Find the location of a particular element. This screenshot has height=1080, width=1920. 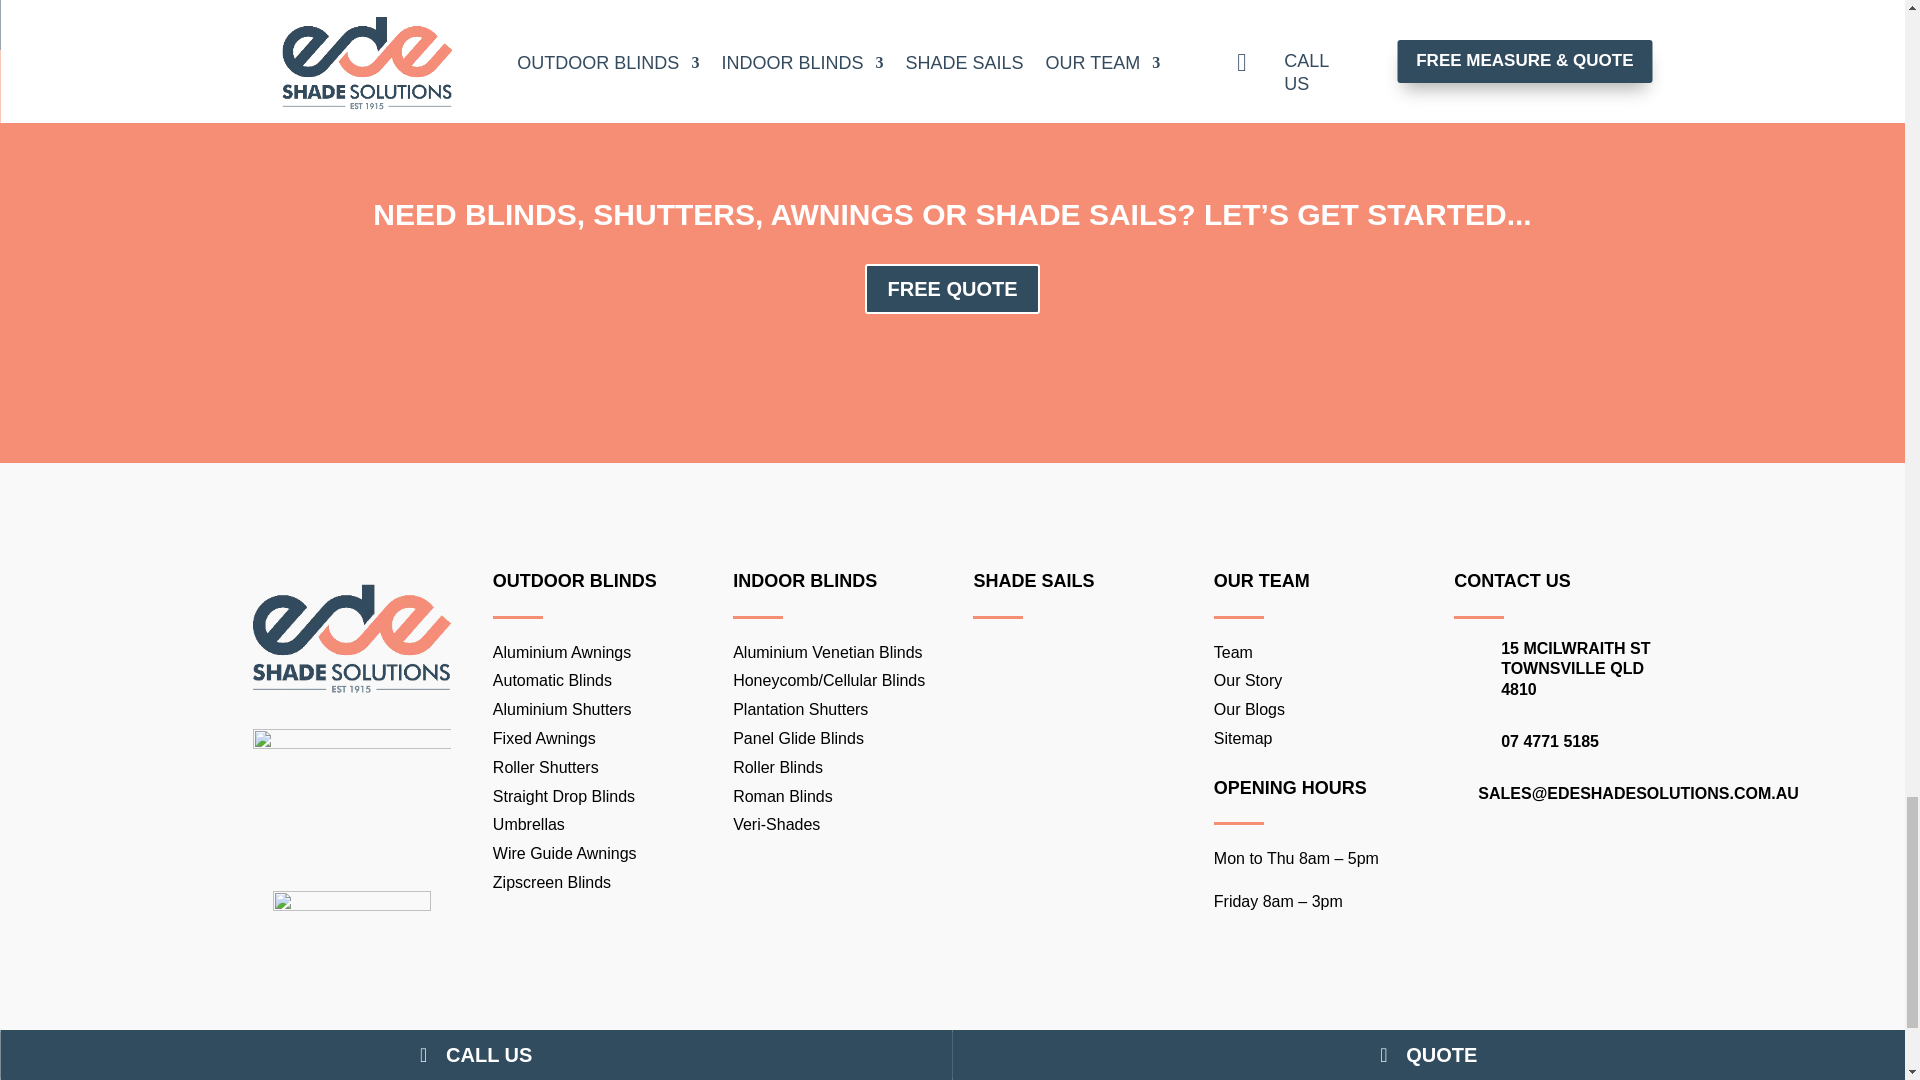

Fixed Awnings is located at coordinates (544, 738).